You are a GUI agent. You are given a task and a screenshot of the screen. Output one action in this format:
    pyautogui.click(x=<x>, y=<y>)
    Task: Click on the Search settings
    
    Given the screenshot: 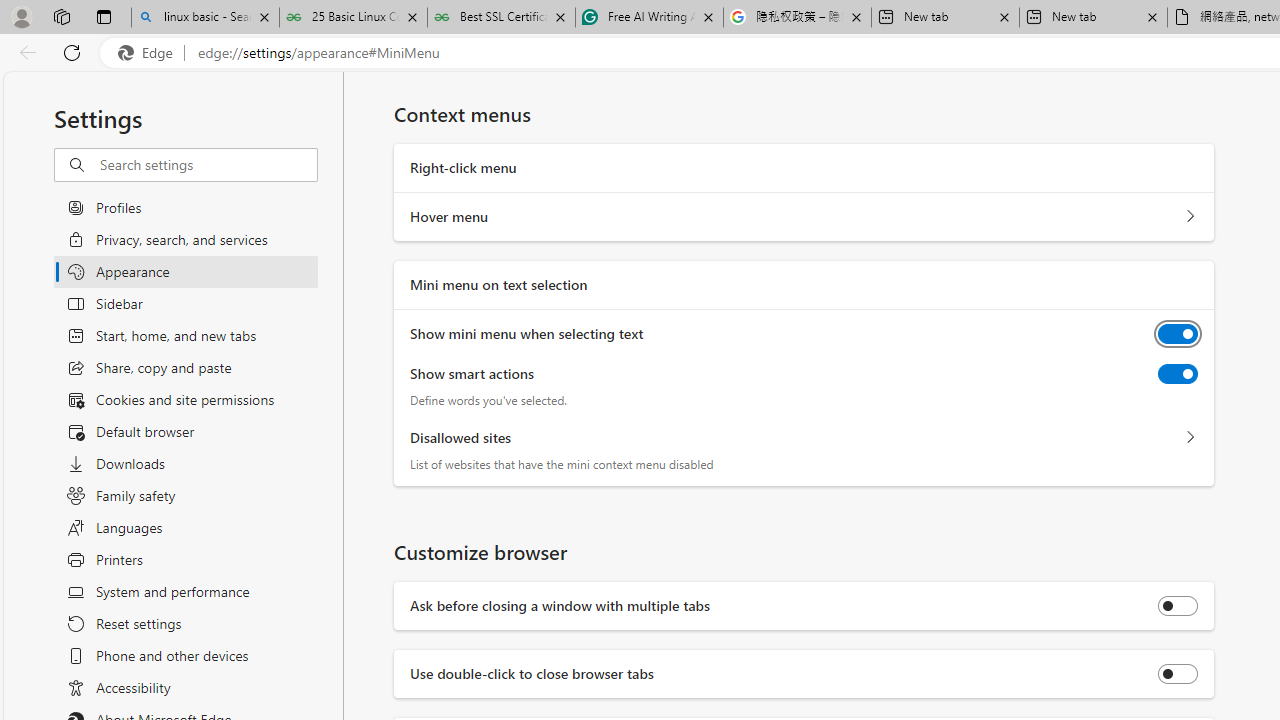 What is the action you would take?
    pyautogui.click(x=208, y=165)
    